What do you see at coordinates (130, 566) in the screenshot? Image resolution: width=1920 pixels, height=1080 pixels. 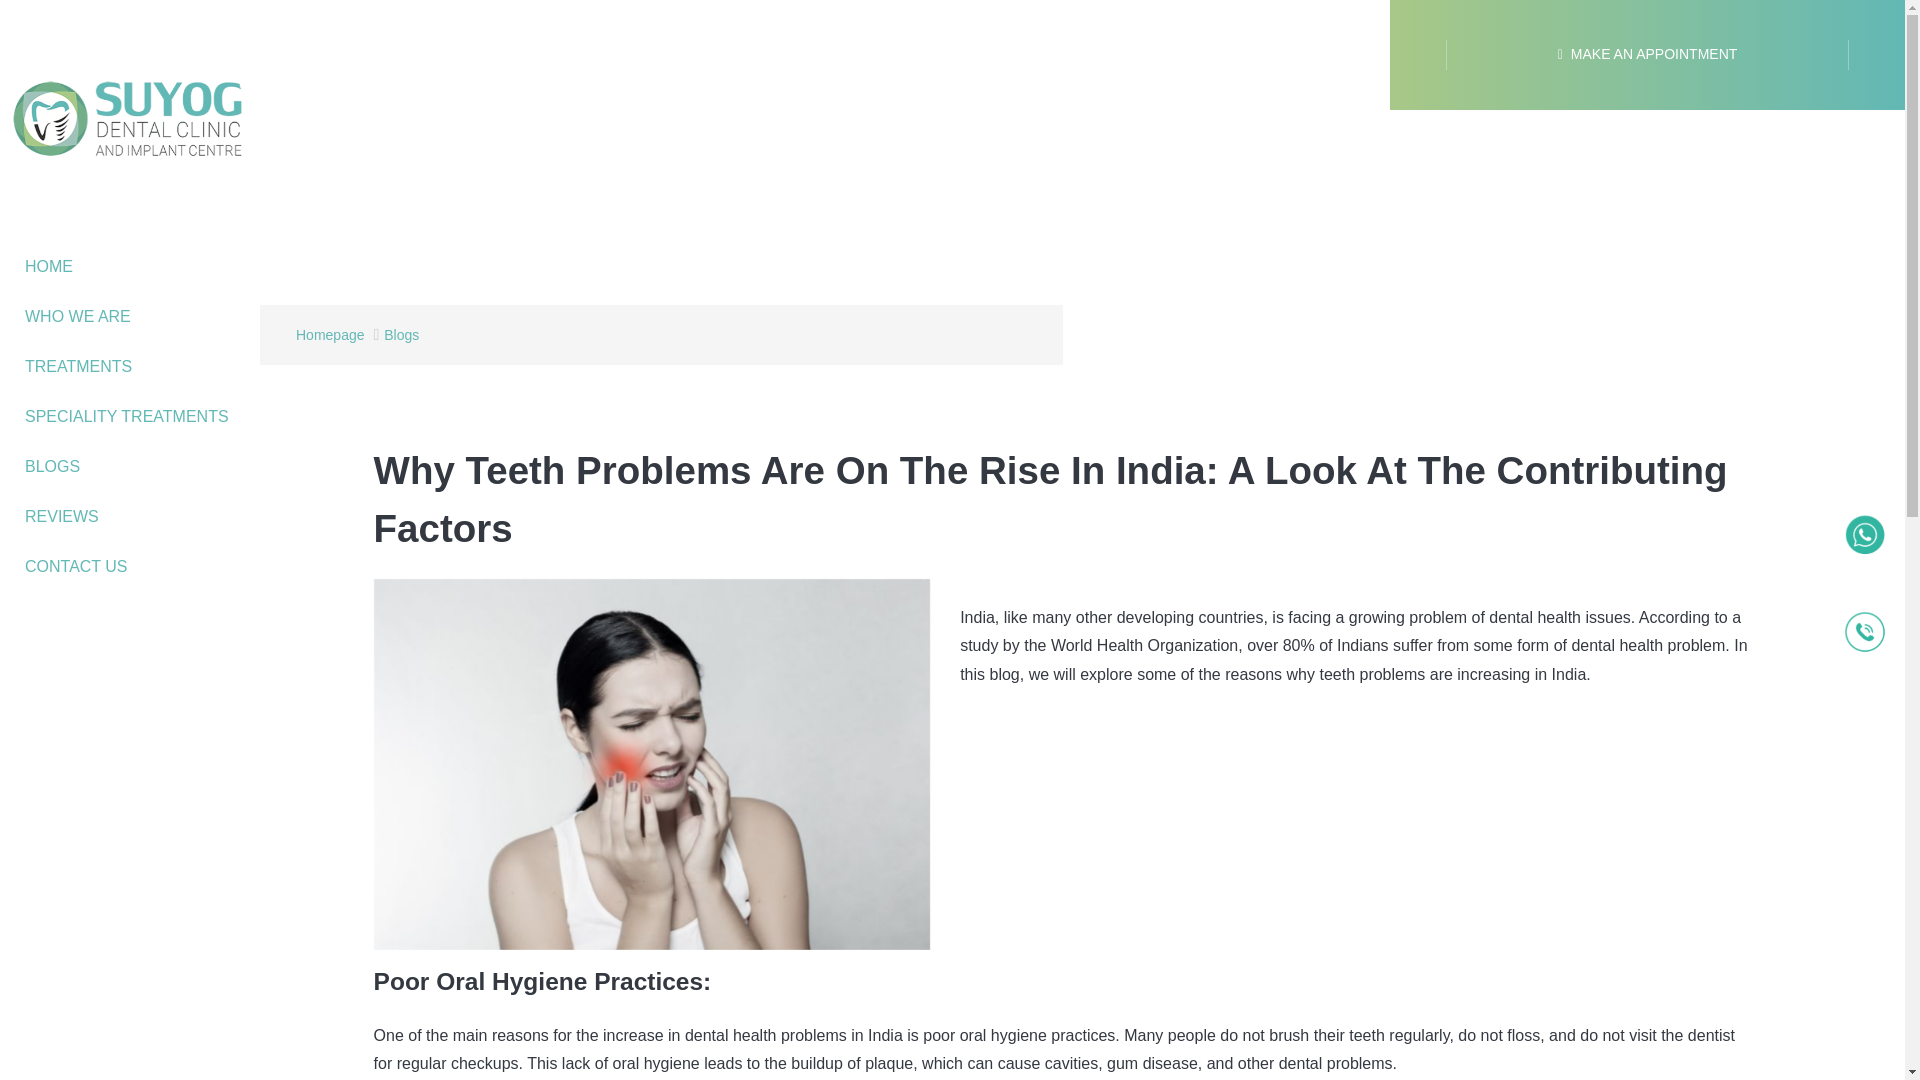 I see `CONTACT US` at bounding box center [130, 566].